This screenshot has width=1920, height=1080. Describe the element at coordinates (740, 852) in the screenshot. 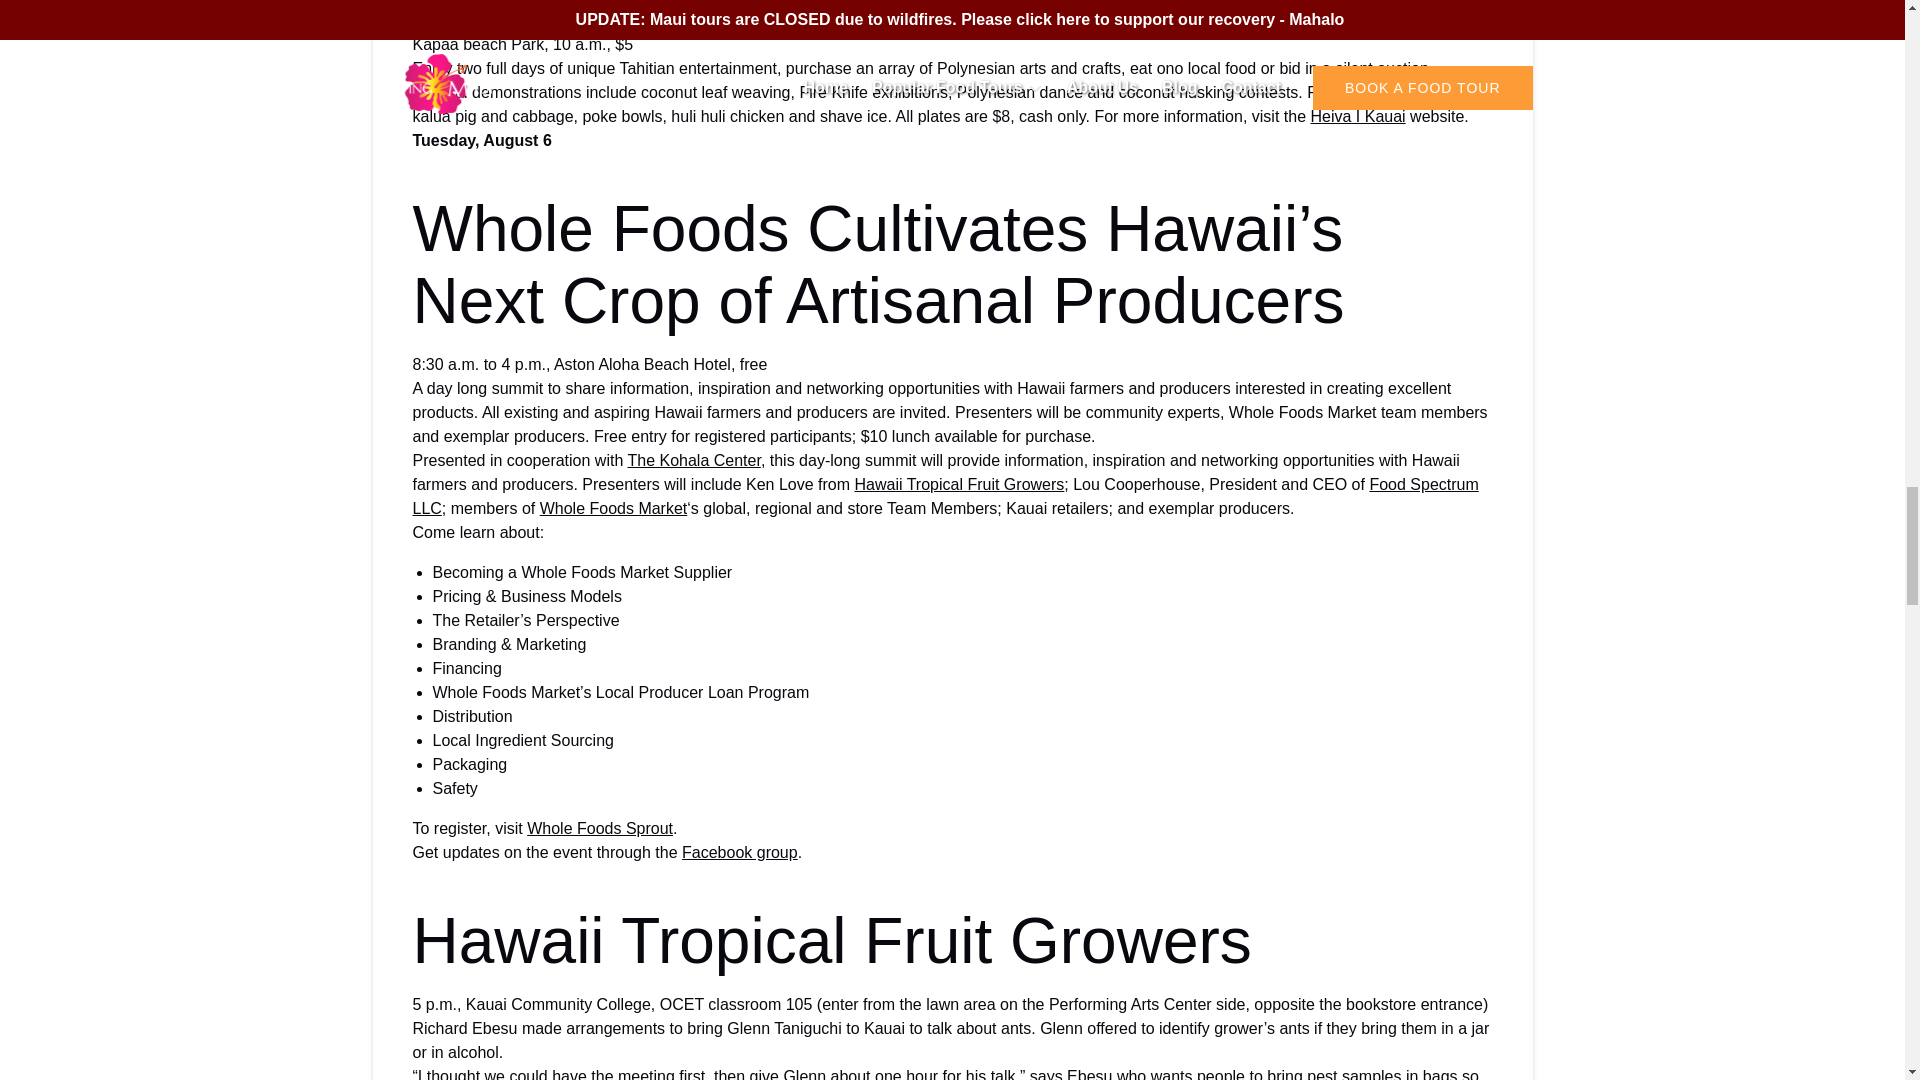

I see `Facebook group` at that location.